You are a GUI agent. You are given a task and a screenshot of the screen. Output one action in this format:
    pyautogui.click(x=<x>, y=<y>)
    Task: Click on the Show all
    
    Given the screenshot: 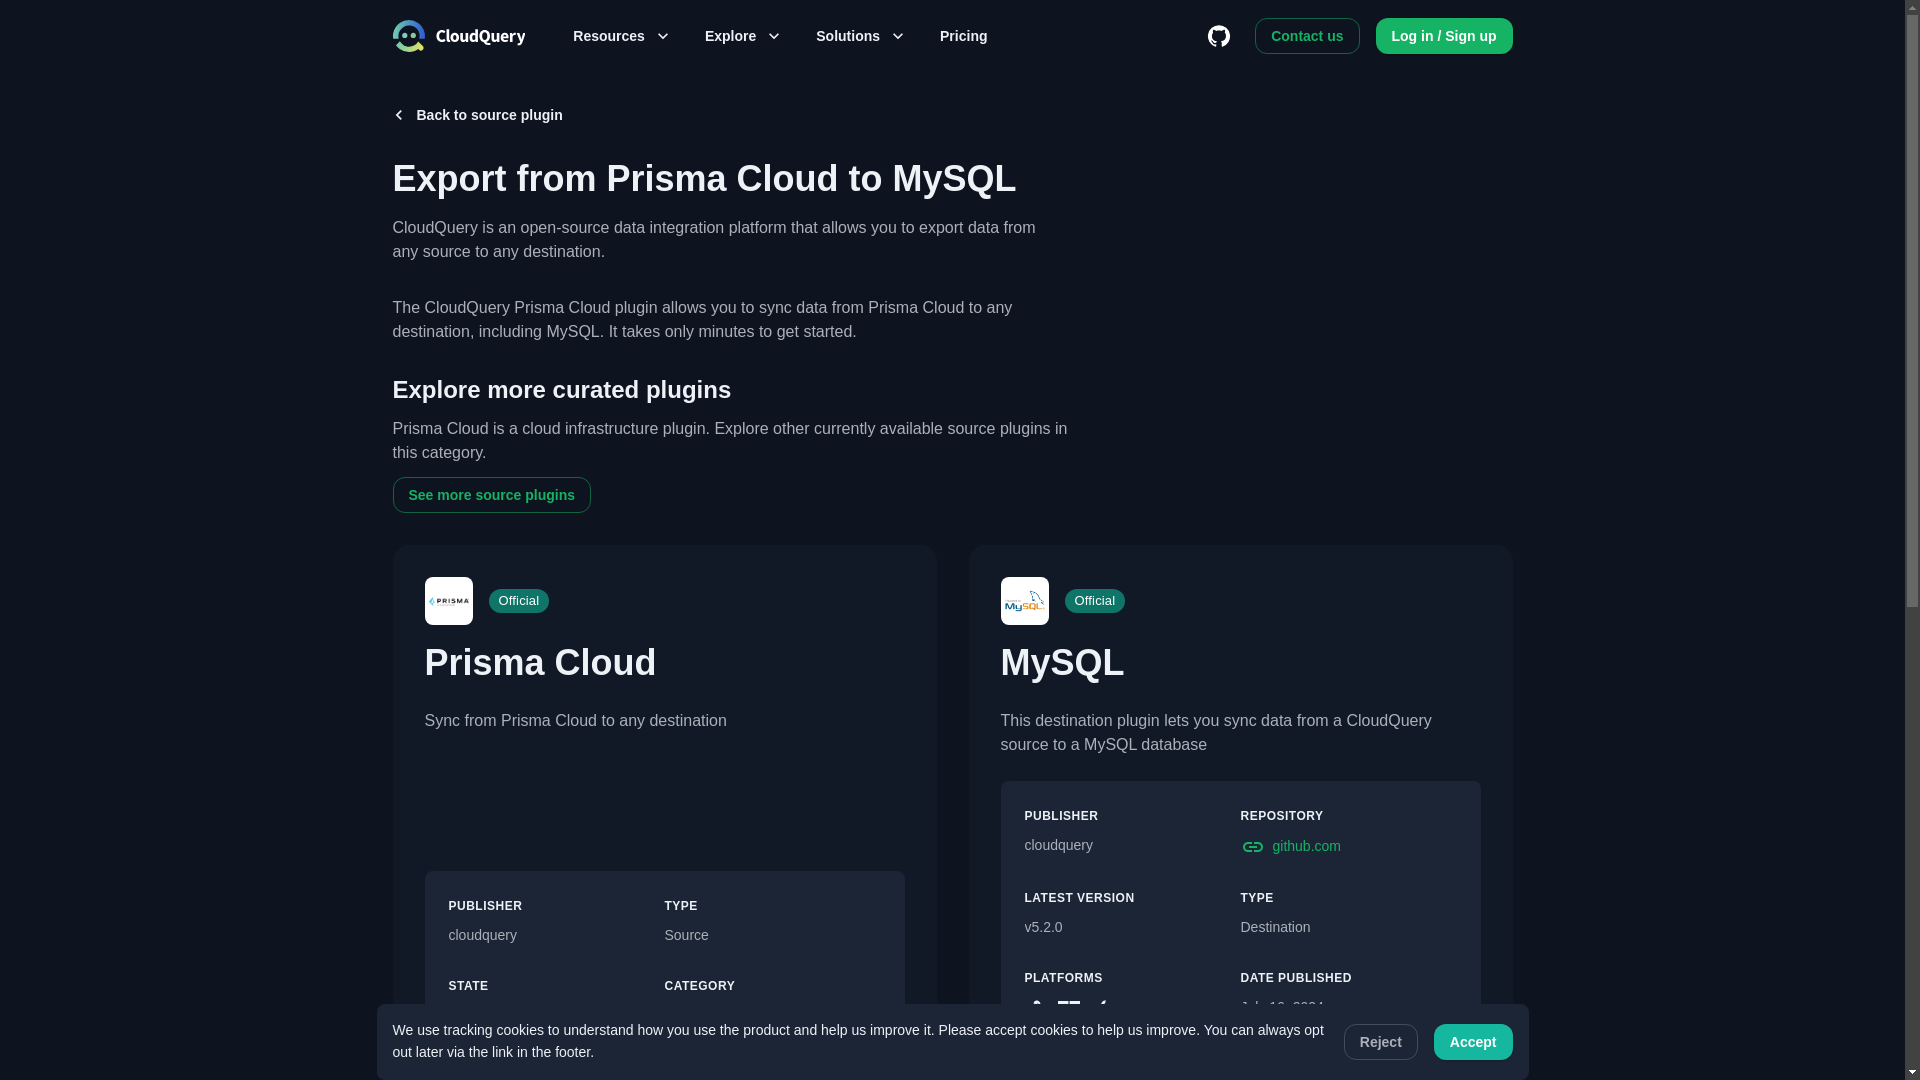 What is the action you would take?
    pyautogui.click(x=1152, y=1012)
    